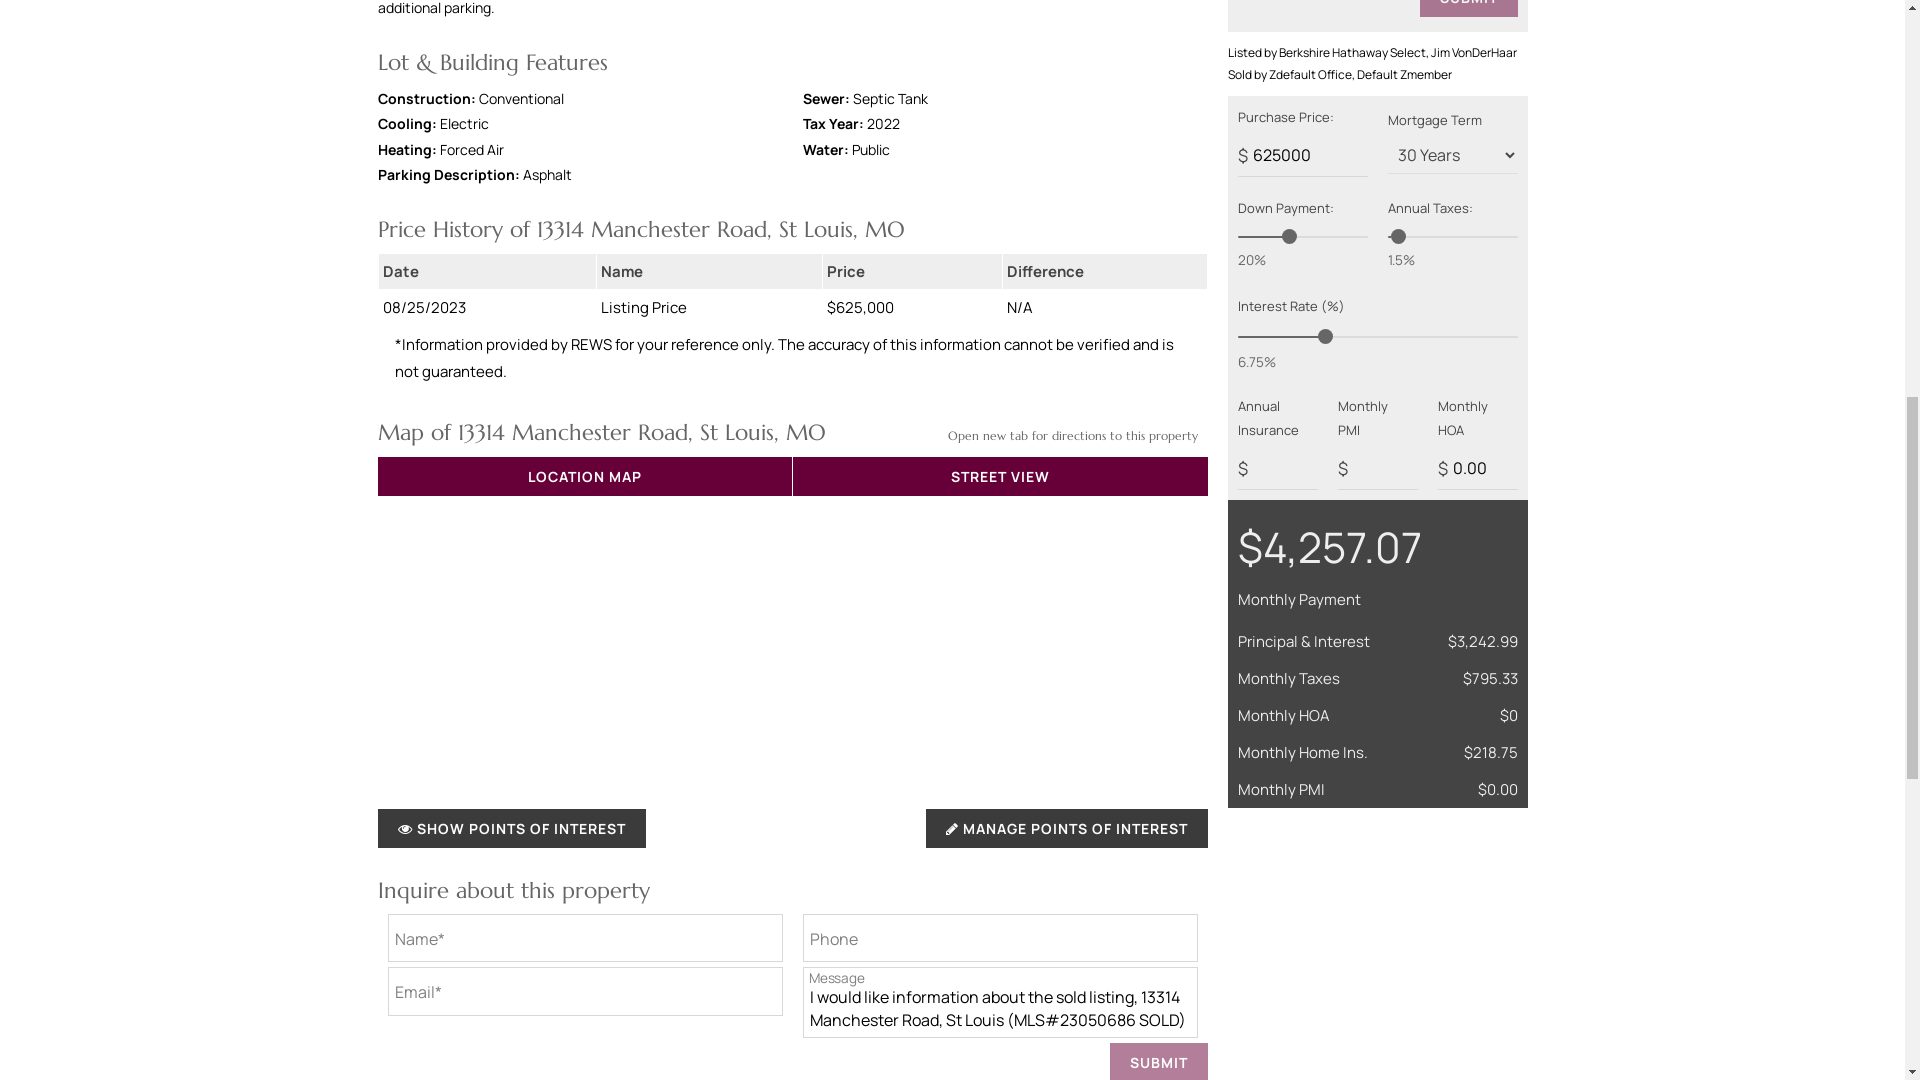 This screenshot has height=1080, width=1920. I want to click on 625000, so click(1302, 155).